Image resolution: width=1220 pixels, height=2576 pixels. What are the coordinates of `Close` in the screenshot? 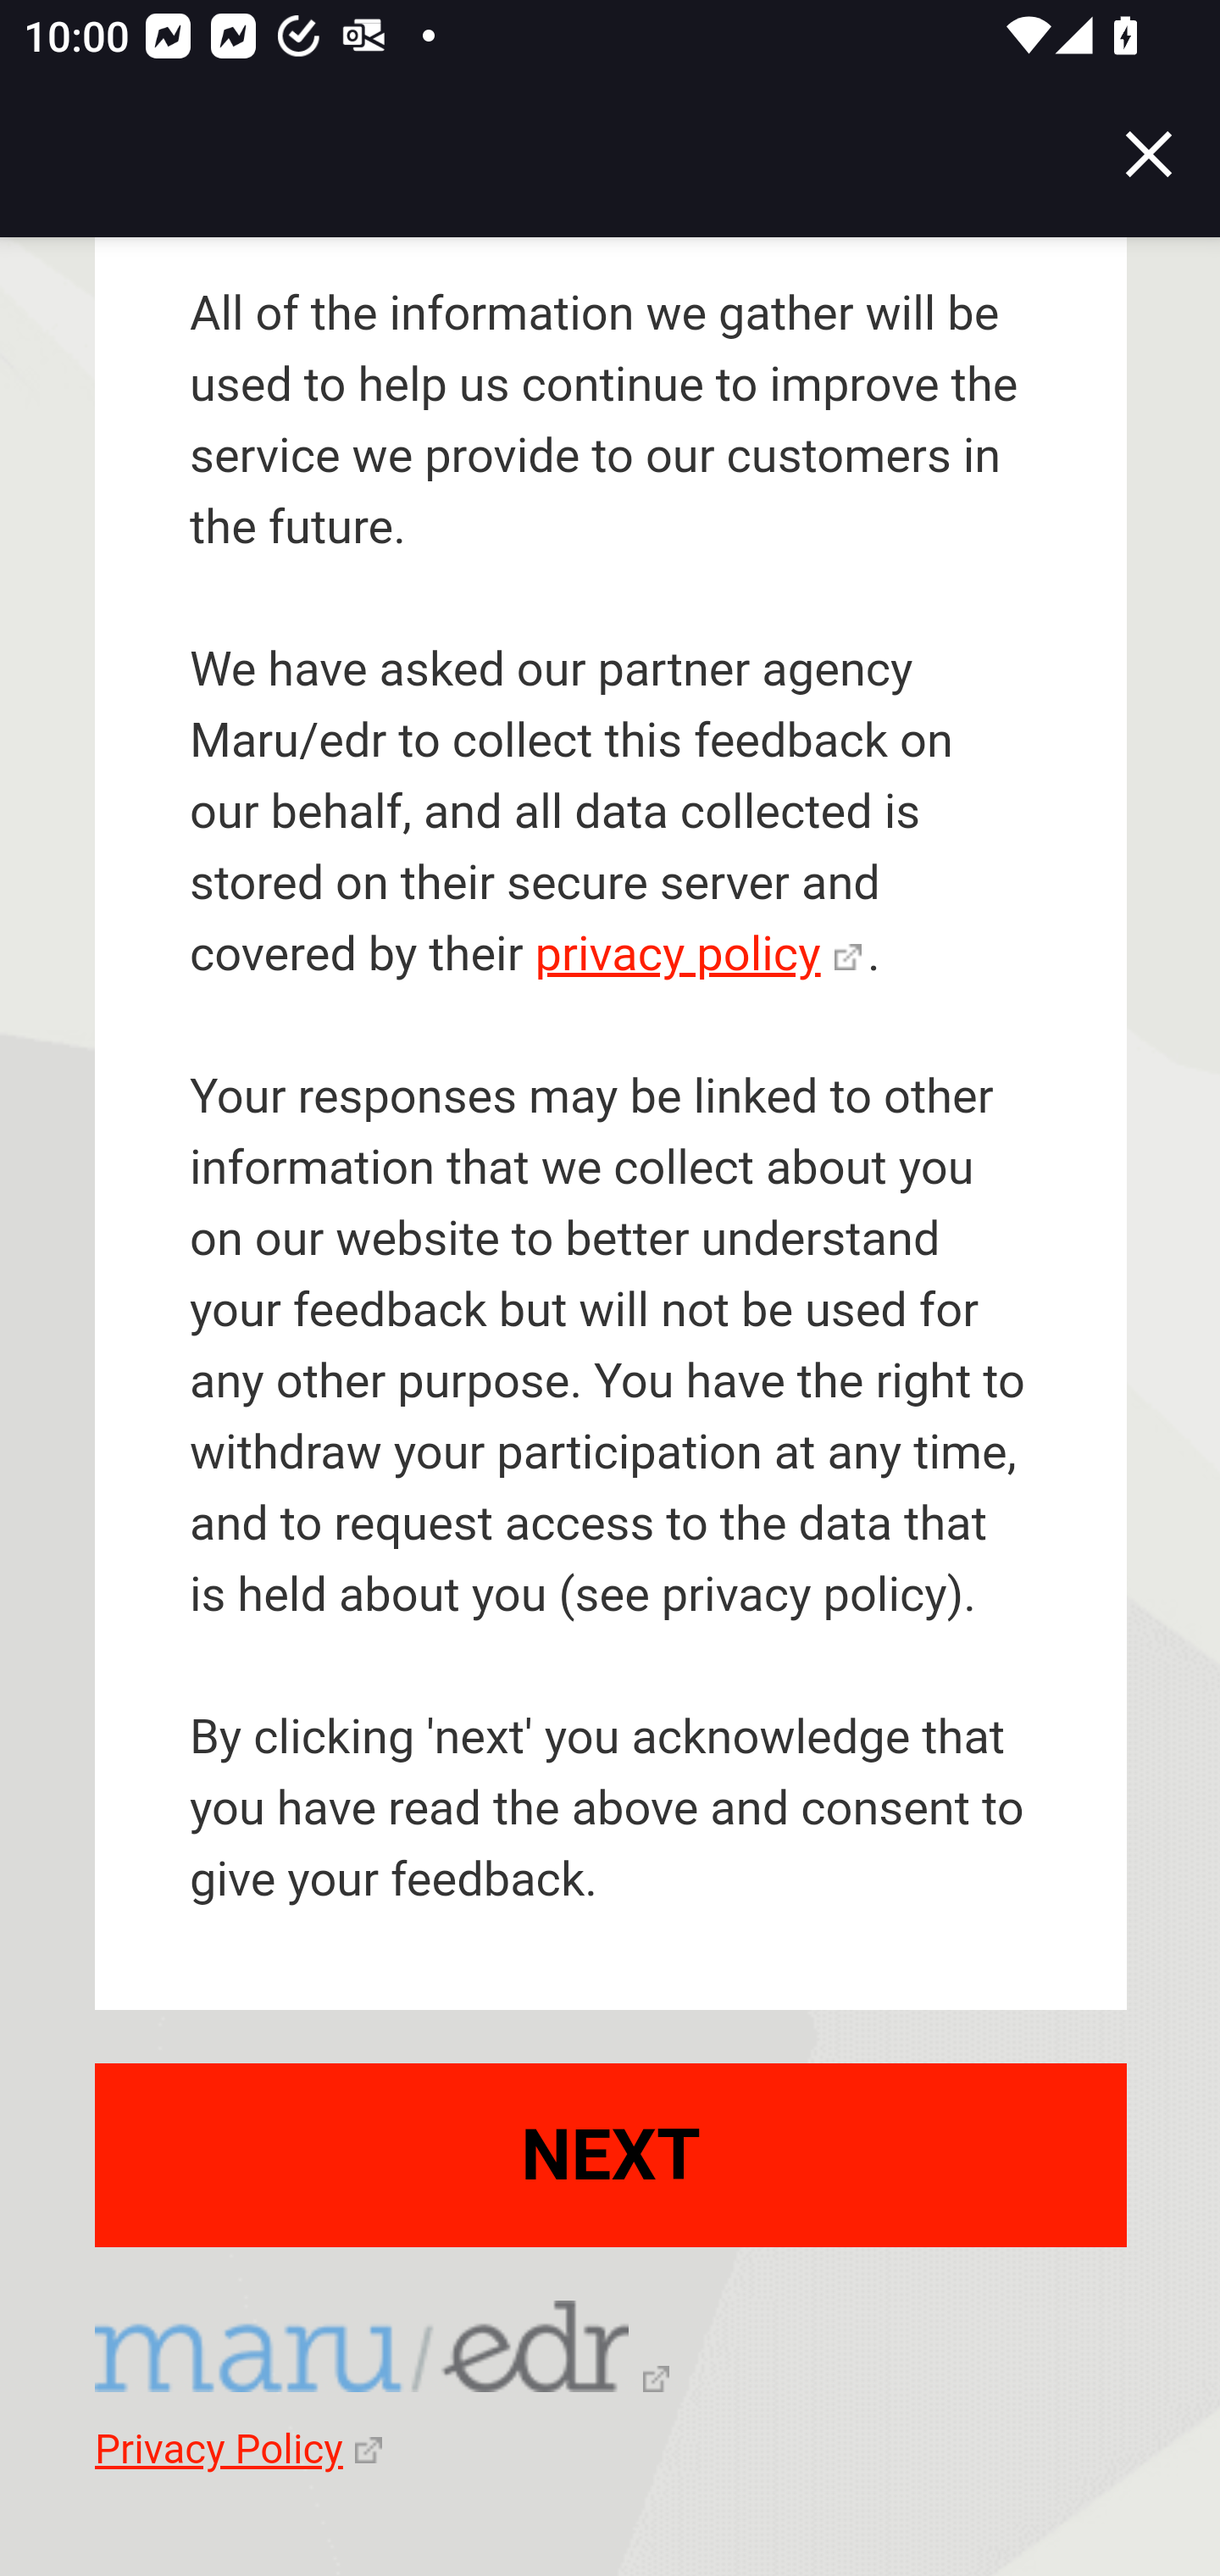 It's located at (1149, 154).